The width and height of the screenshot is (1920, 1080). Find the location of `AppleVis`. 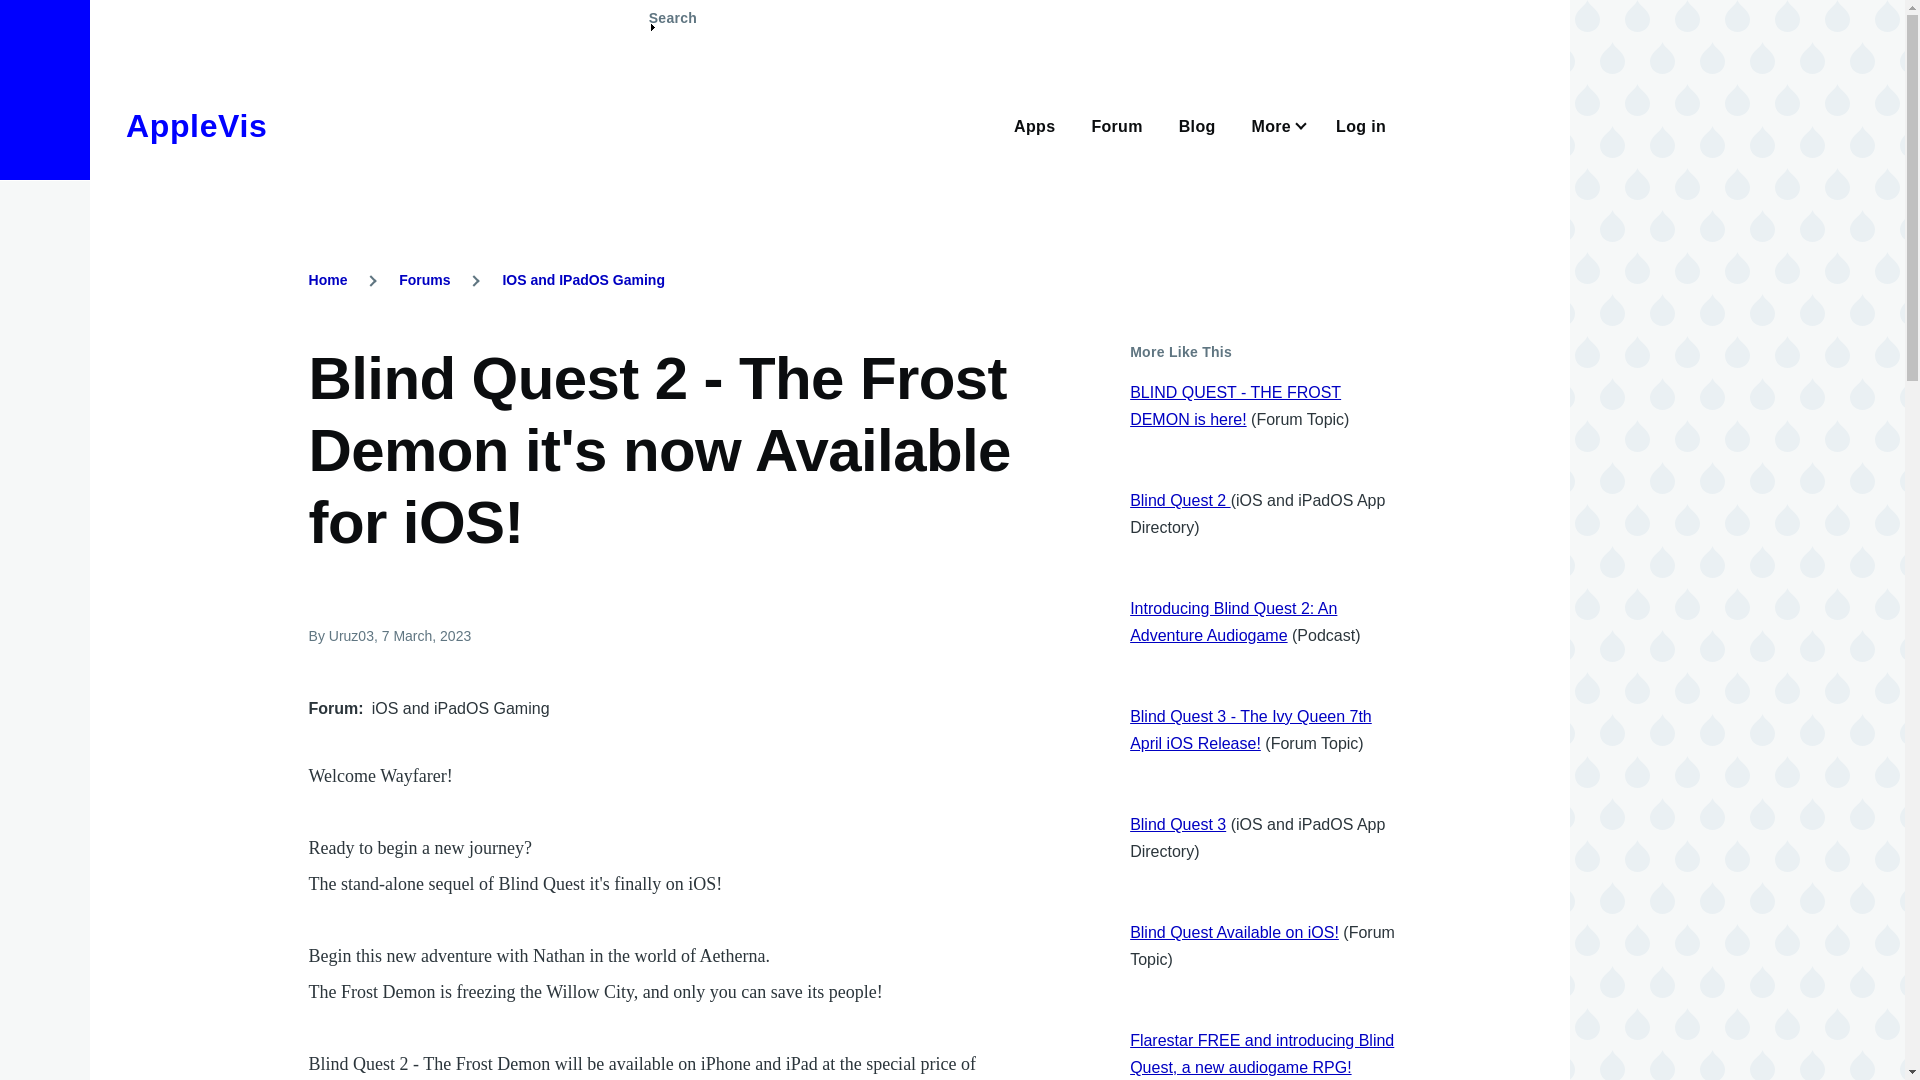

AppleVis is located at coordinates (196, 126).